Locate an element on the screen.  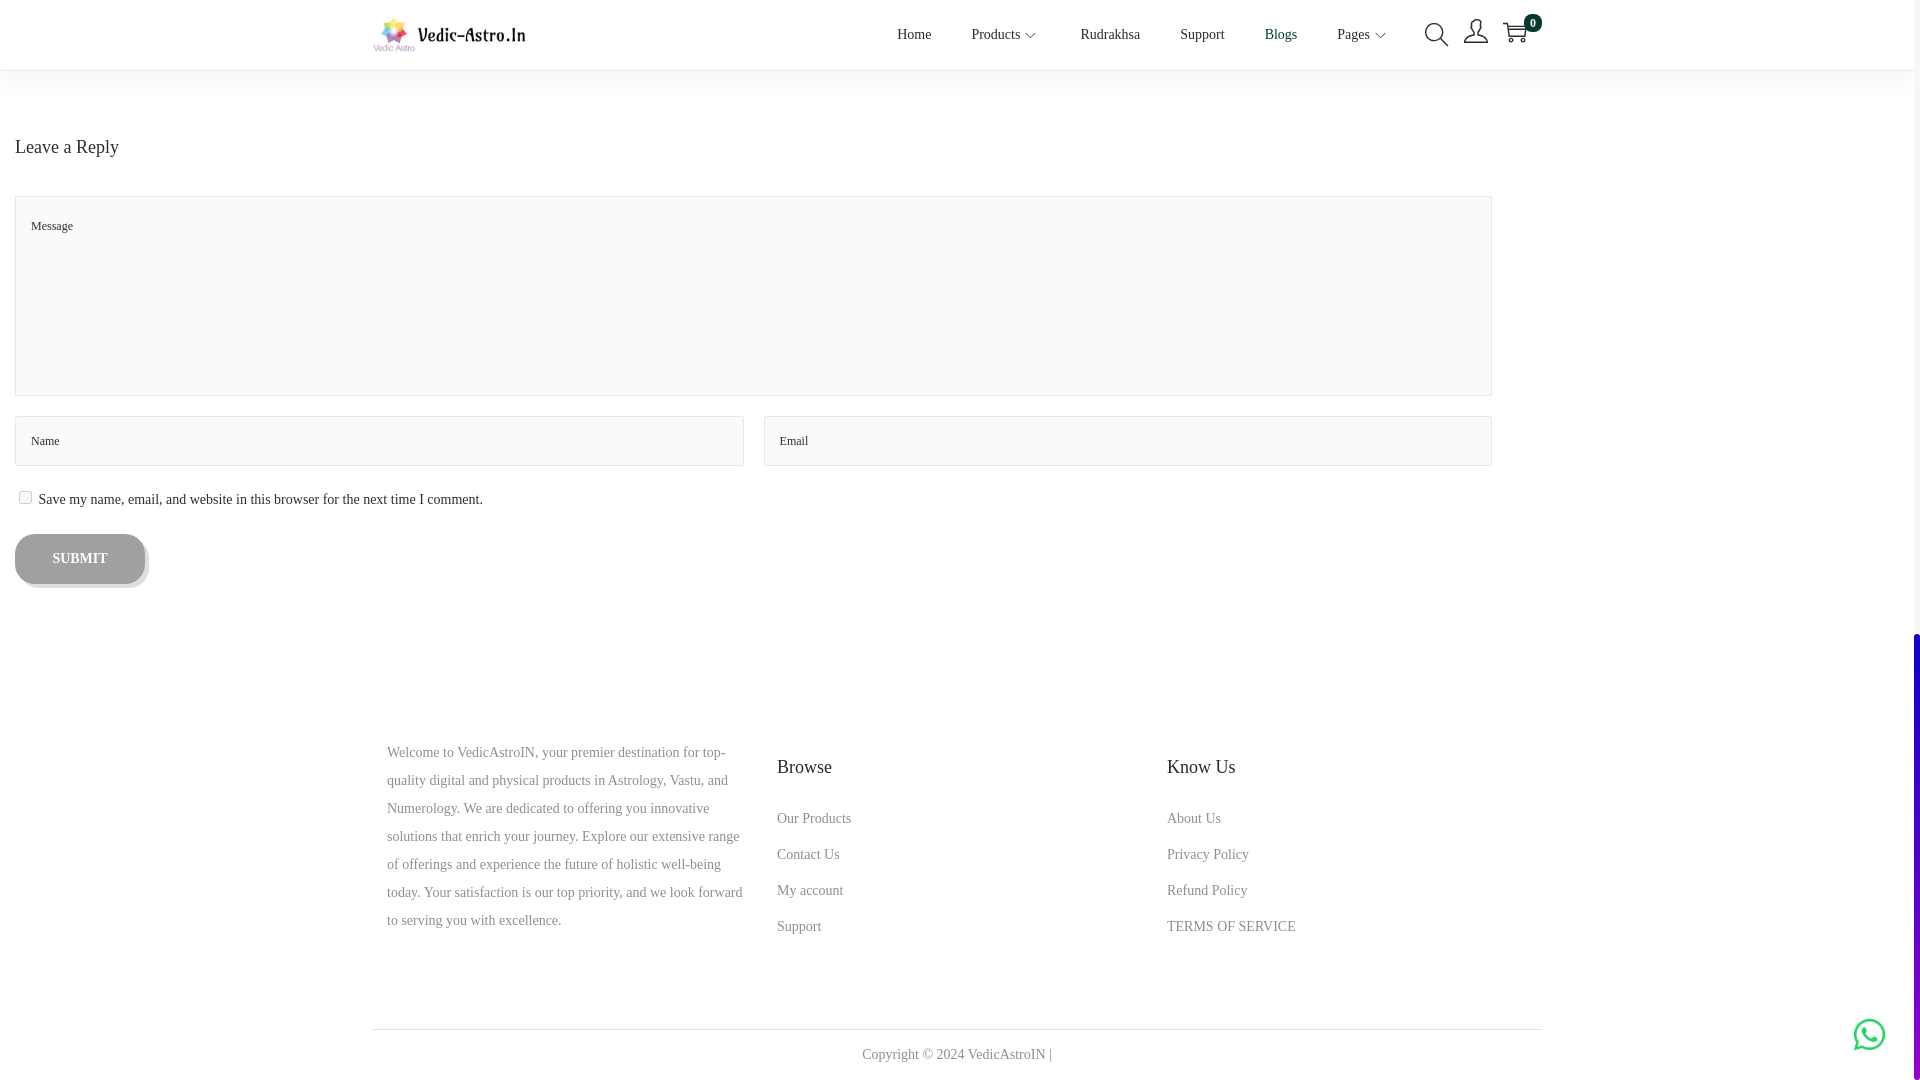
yes is located at coordinates (26, 498).